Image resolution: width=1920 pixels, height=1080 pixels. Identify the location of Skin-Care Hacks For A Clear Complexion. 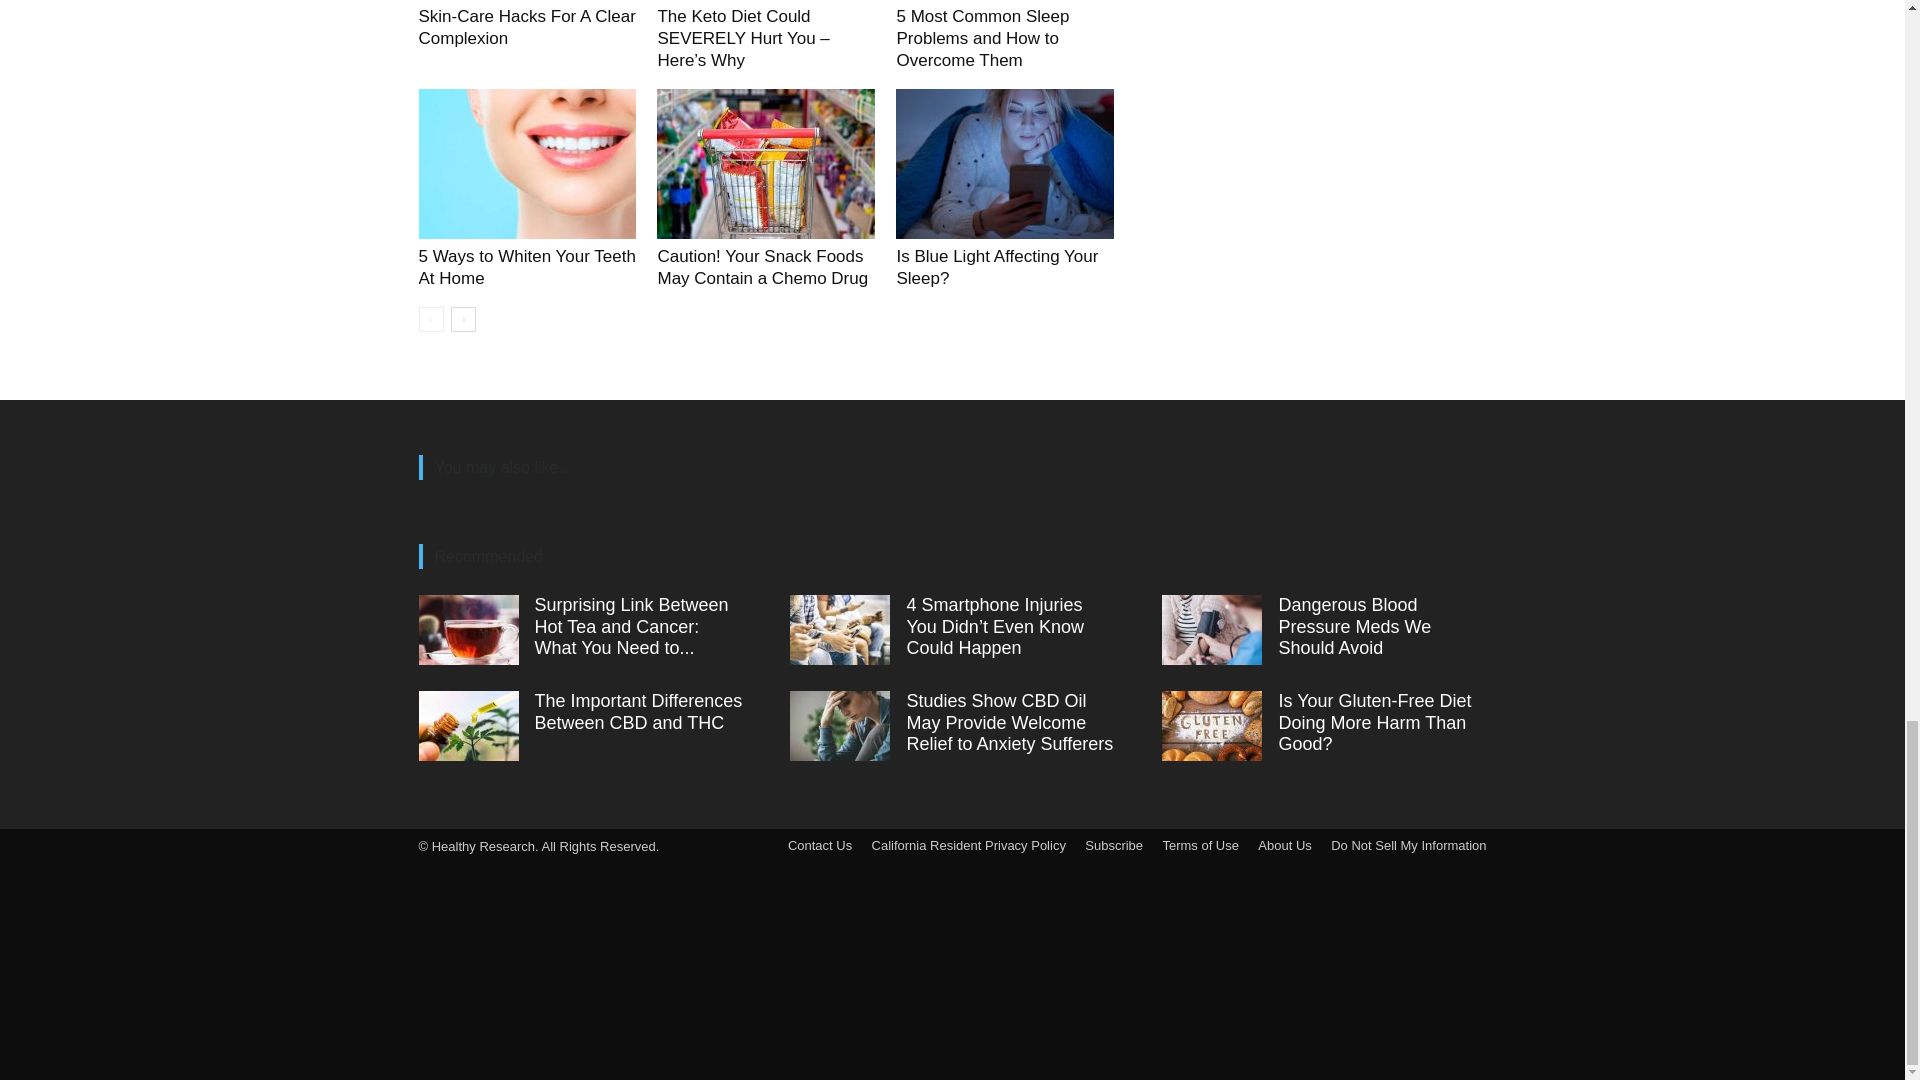
(526, 26).